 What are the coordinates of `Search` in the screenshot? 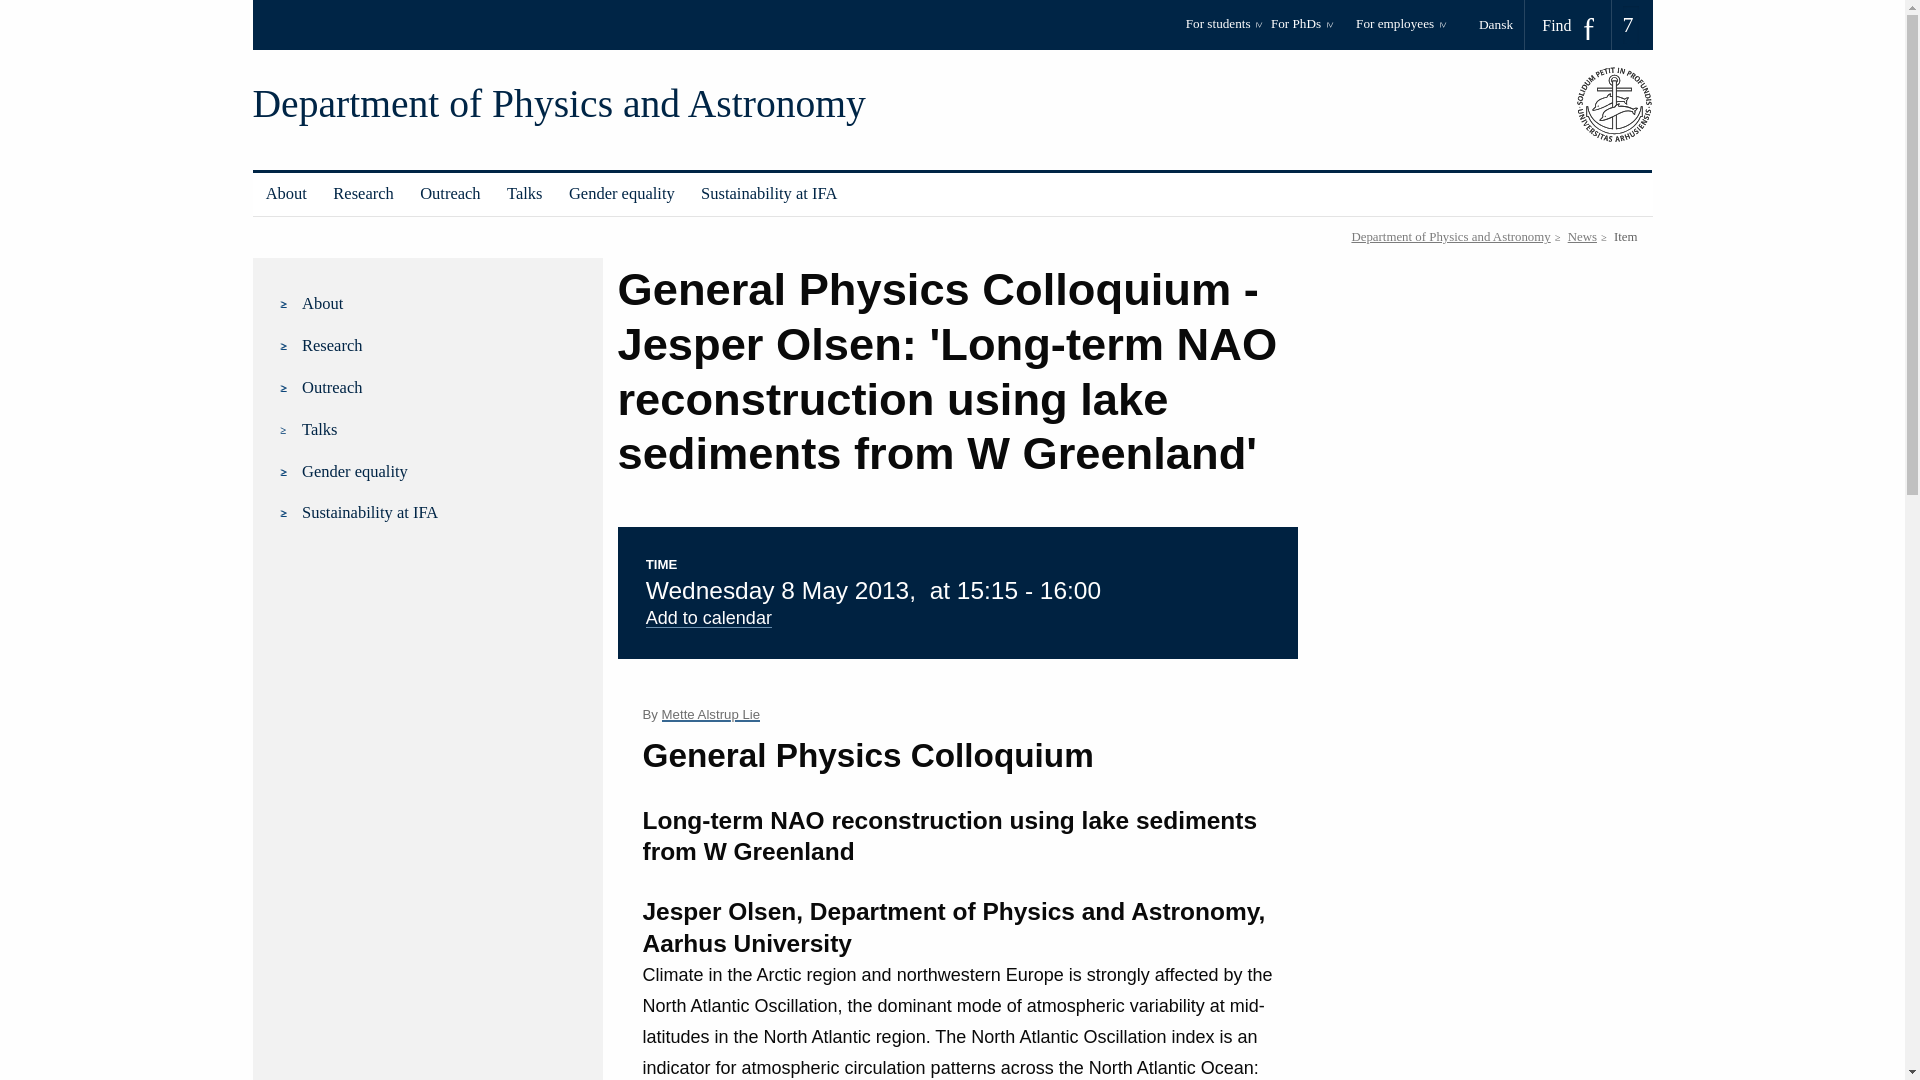 It's located at (23, 8).